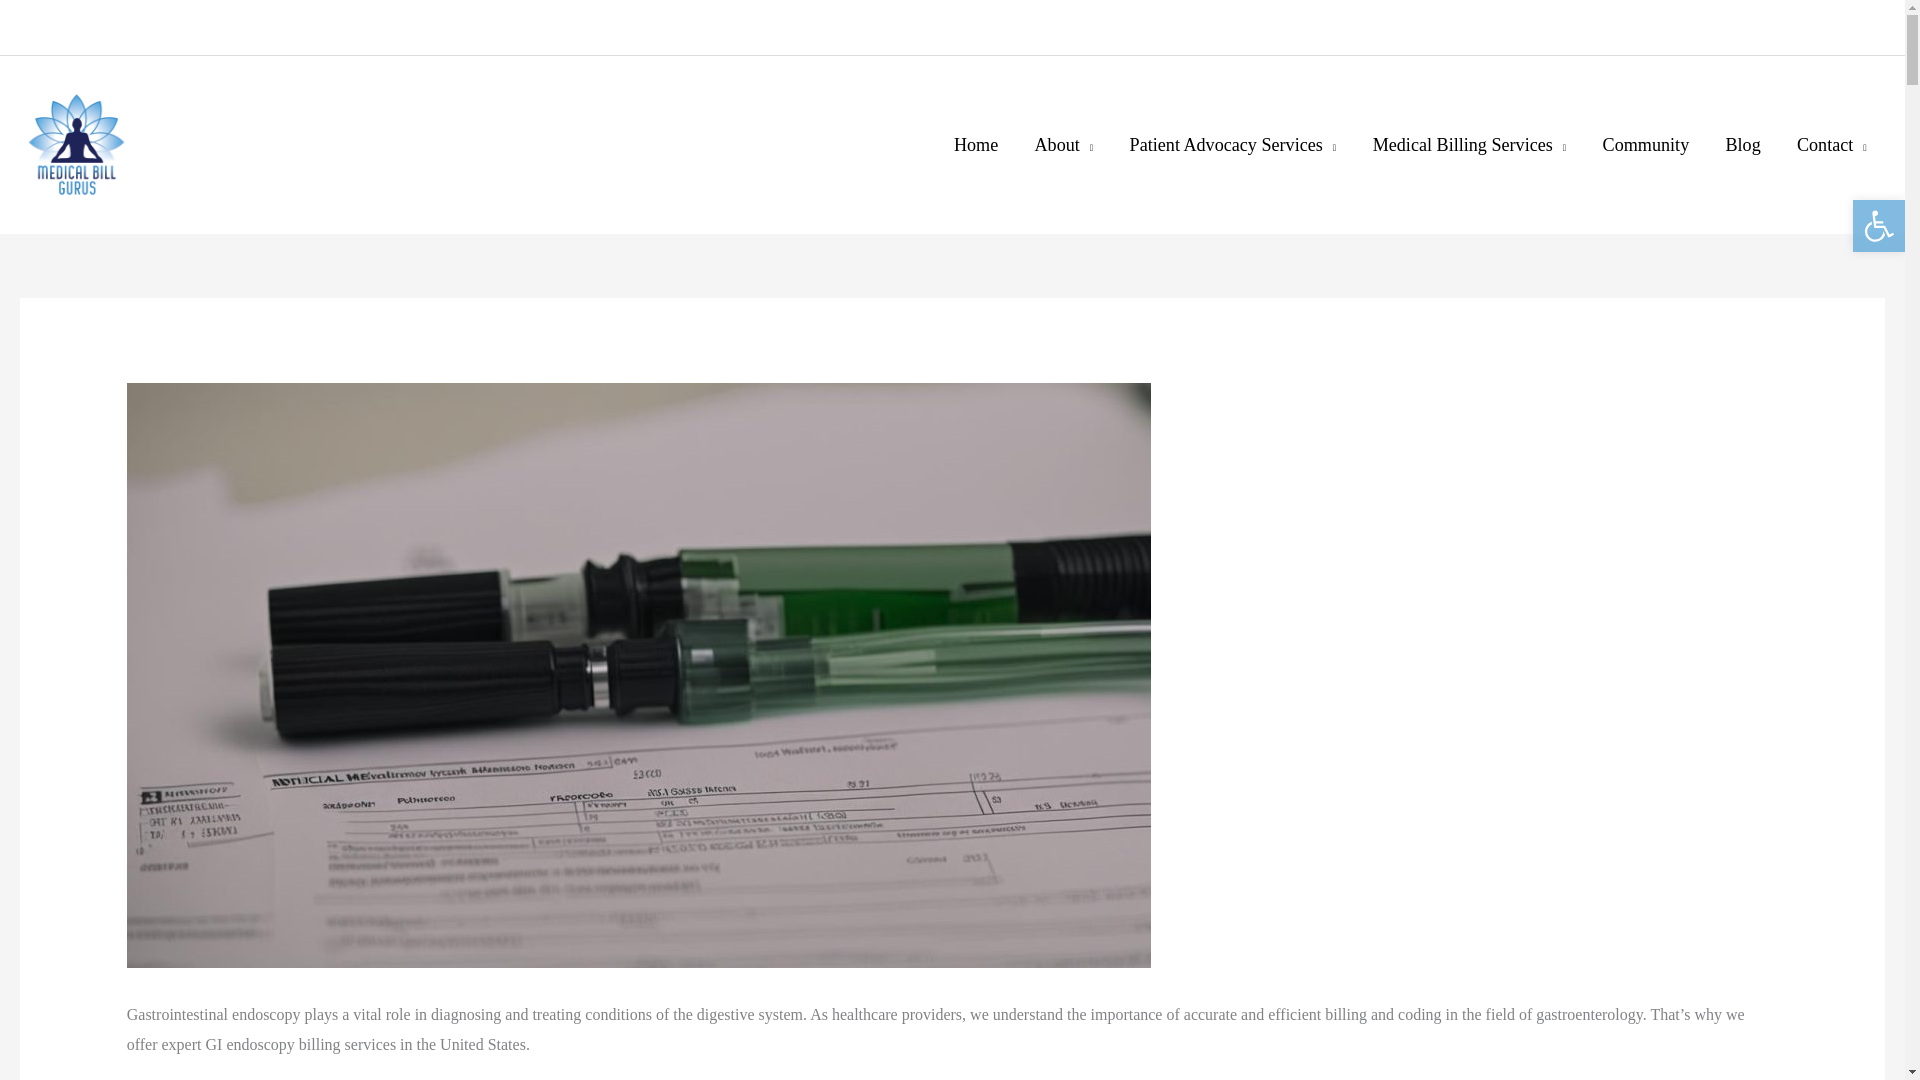 The image size is (1920, 1080). Describe the element at coordinates (1742, 146) in the screenshot. I see `Blog` at that location.